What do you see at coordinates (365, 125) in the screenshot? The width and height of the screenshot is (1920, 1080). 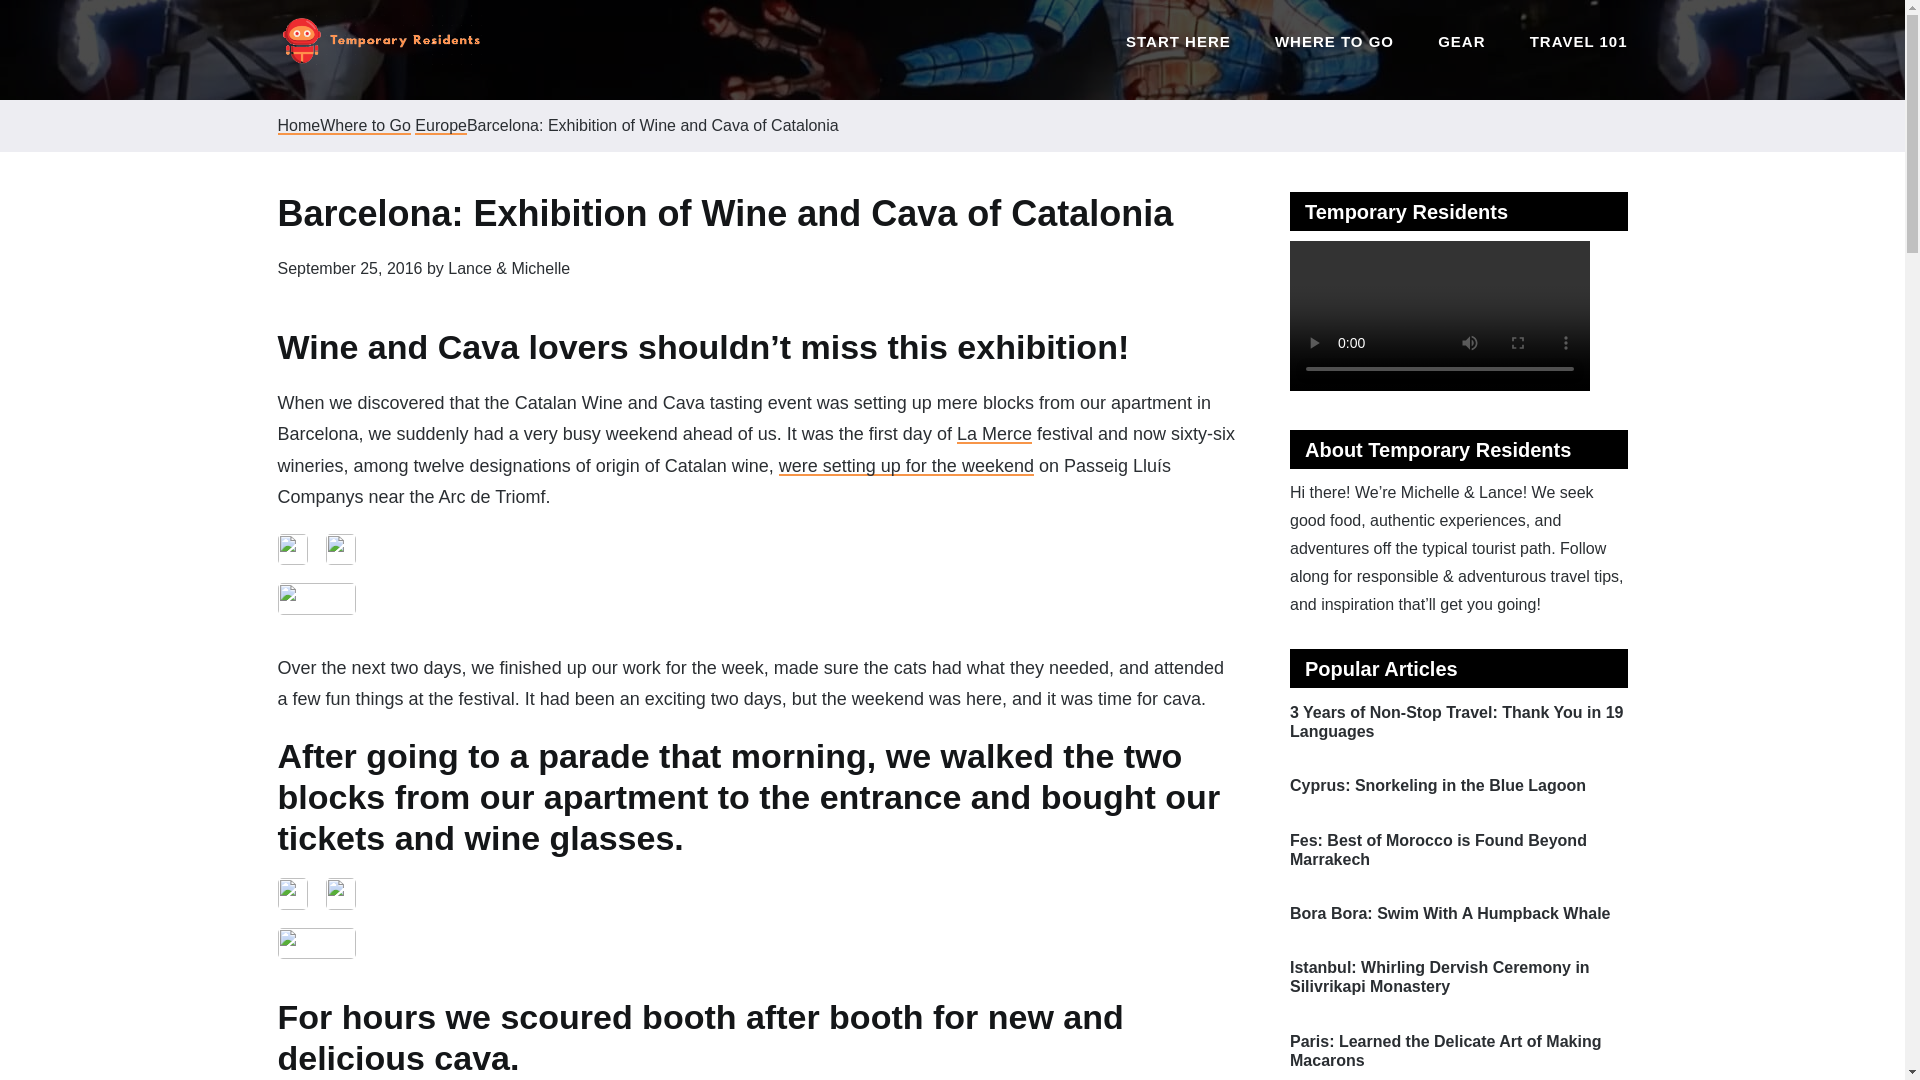 I see `Where to Go` at bounding box center [365, 125].